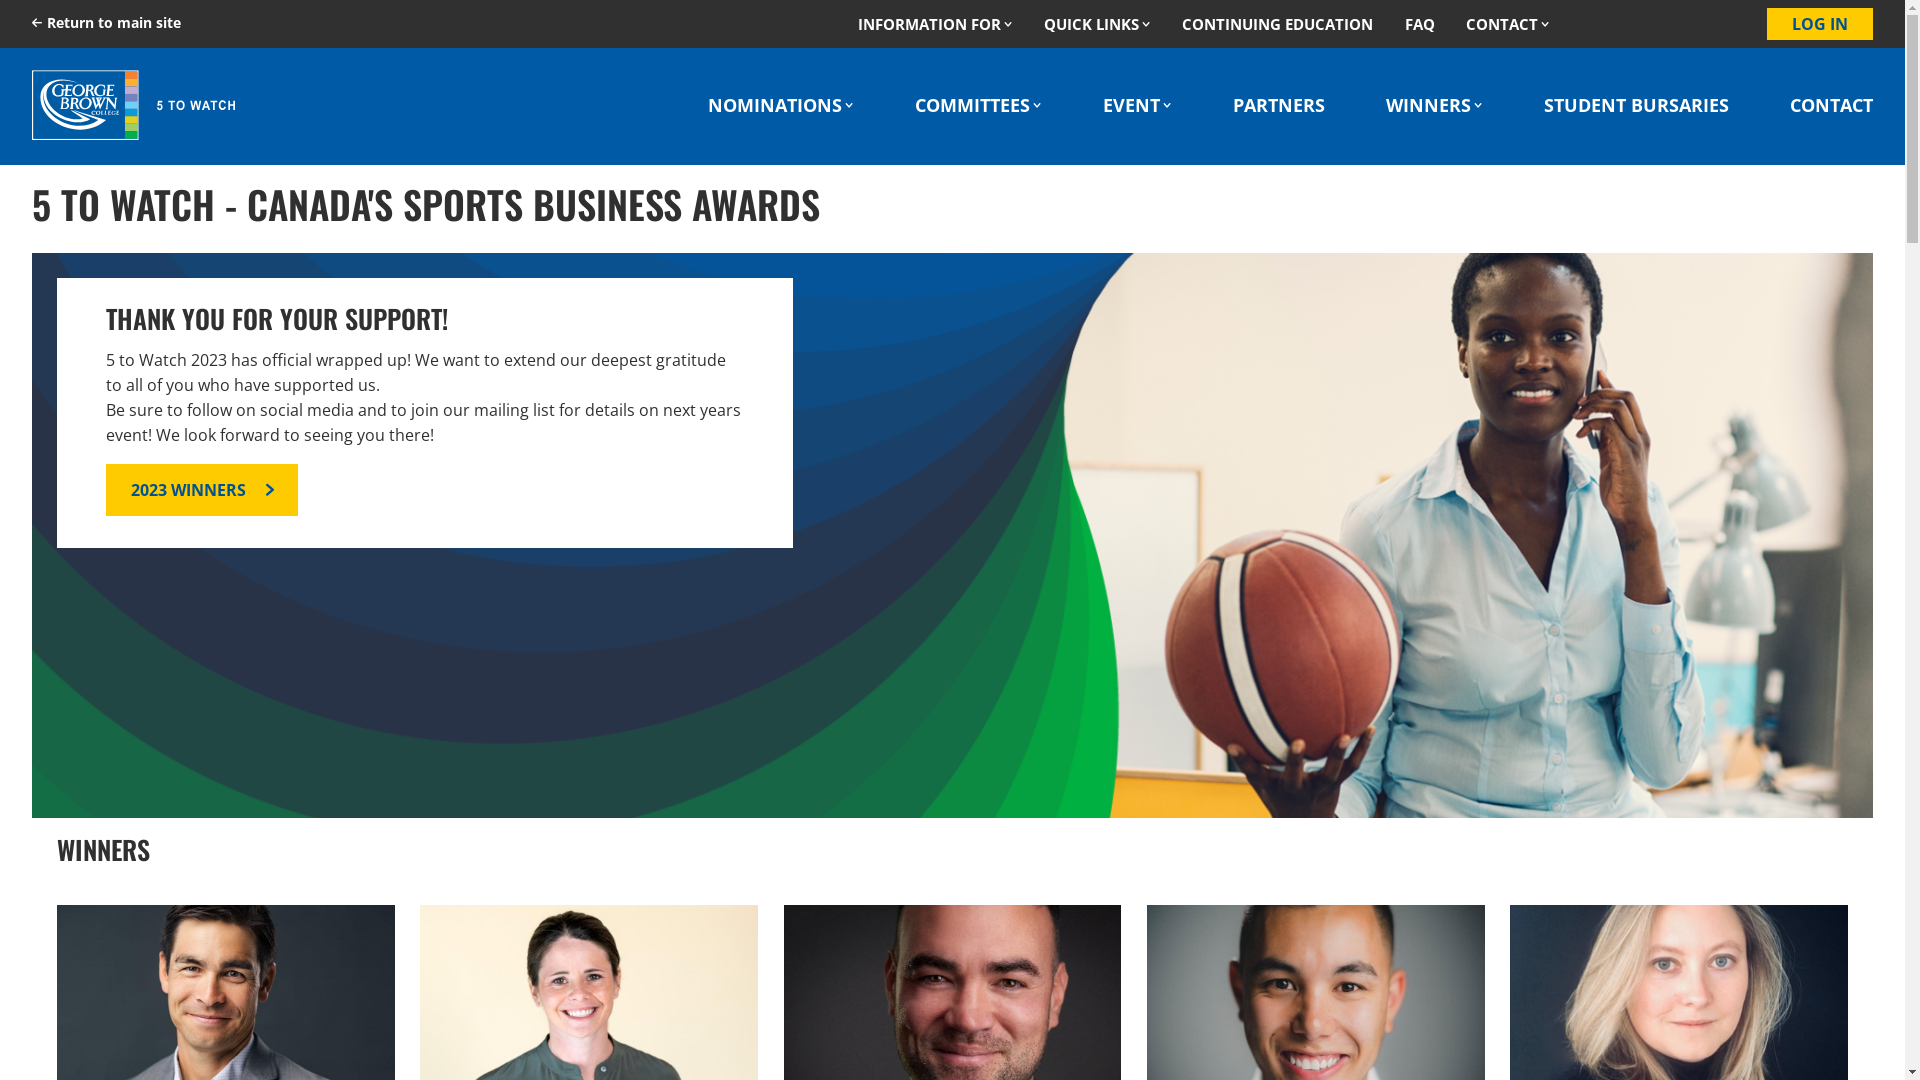 The image size is (1920, 1080). I want to click on NOMINATIONS, so click(781, 106).